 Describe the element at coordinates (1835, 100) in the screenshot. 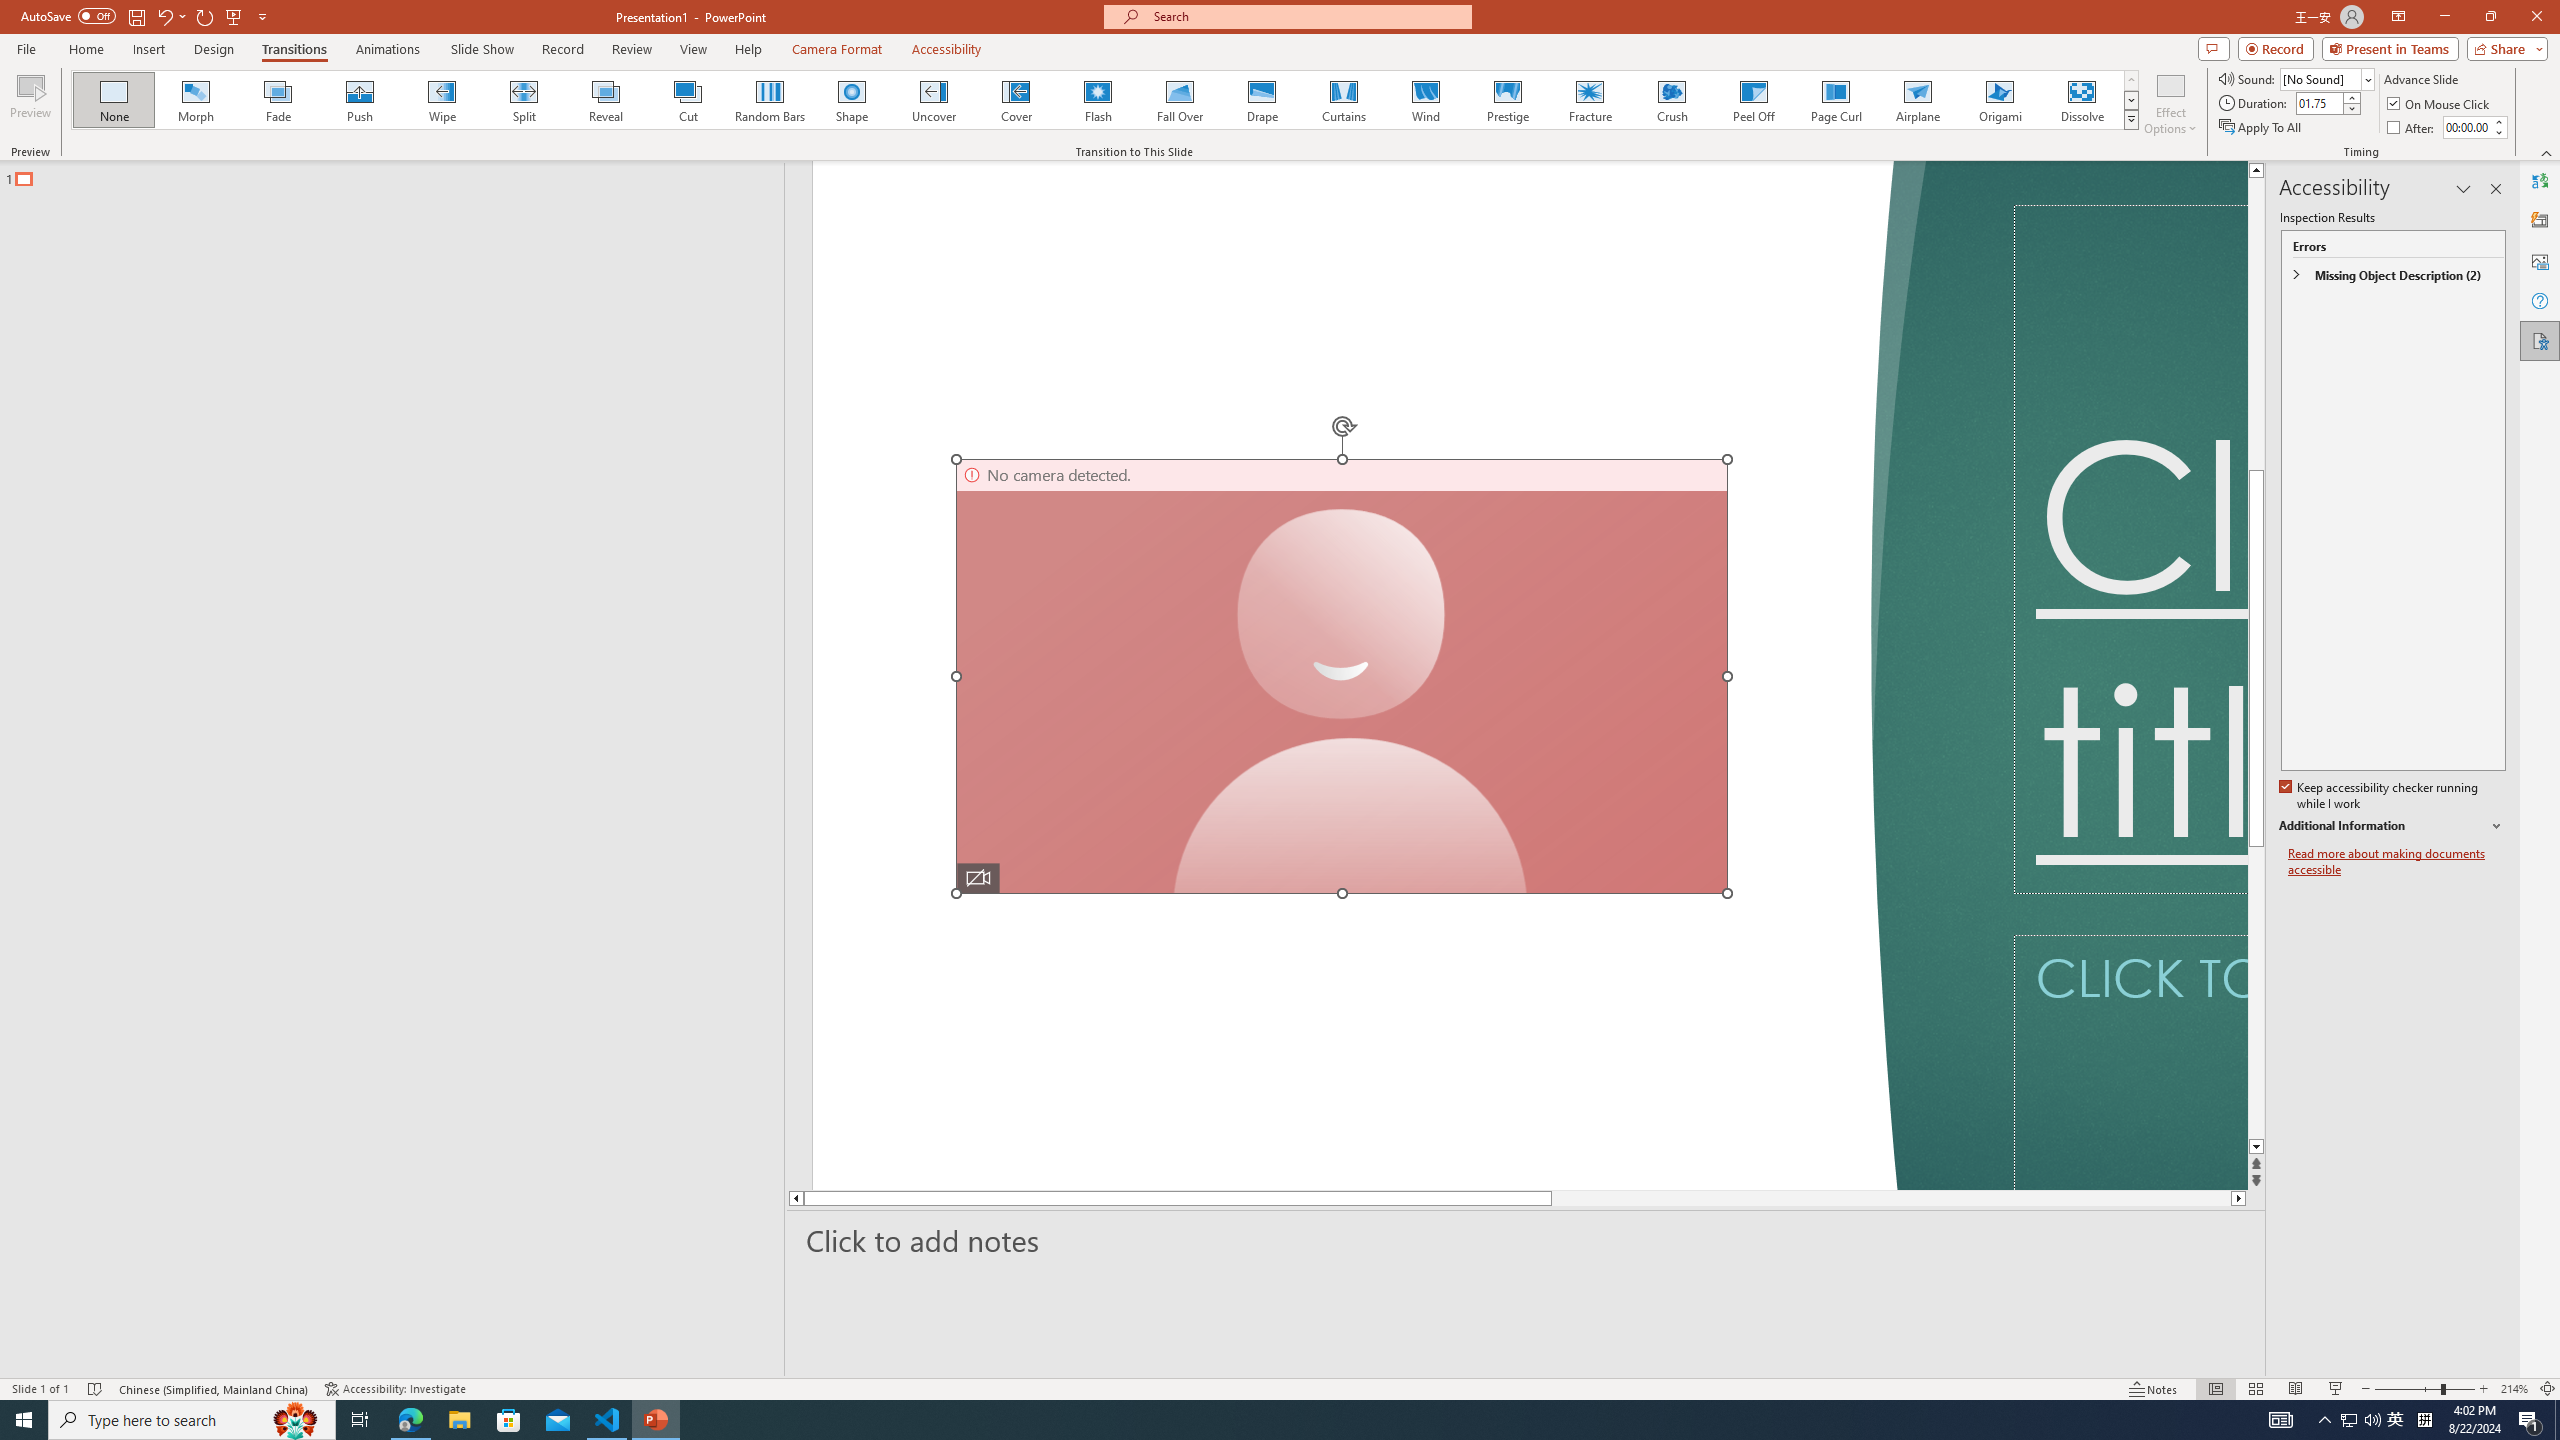

I see `Page Curl` at that location.